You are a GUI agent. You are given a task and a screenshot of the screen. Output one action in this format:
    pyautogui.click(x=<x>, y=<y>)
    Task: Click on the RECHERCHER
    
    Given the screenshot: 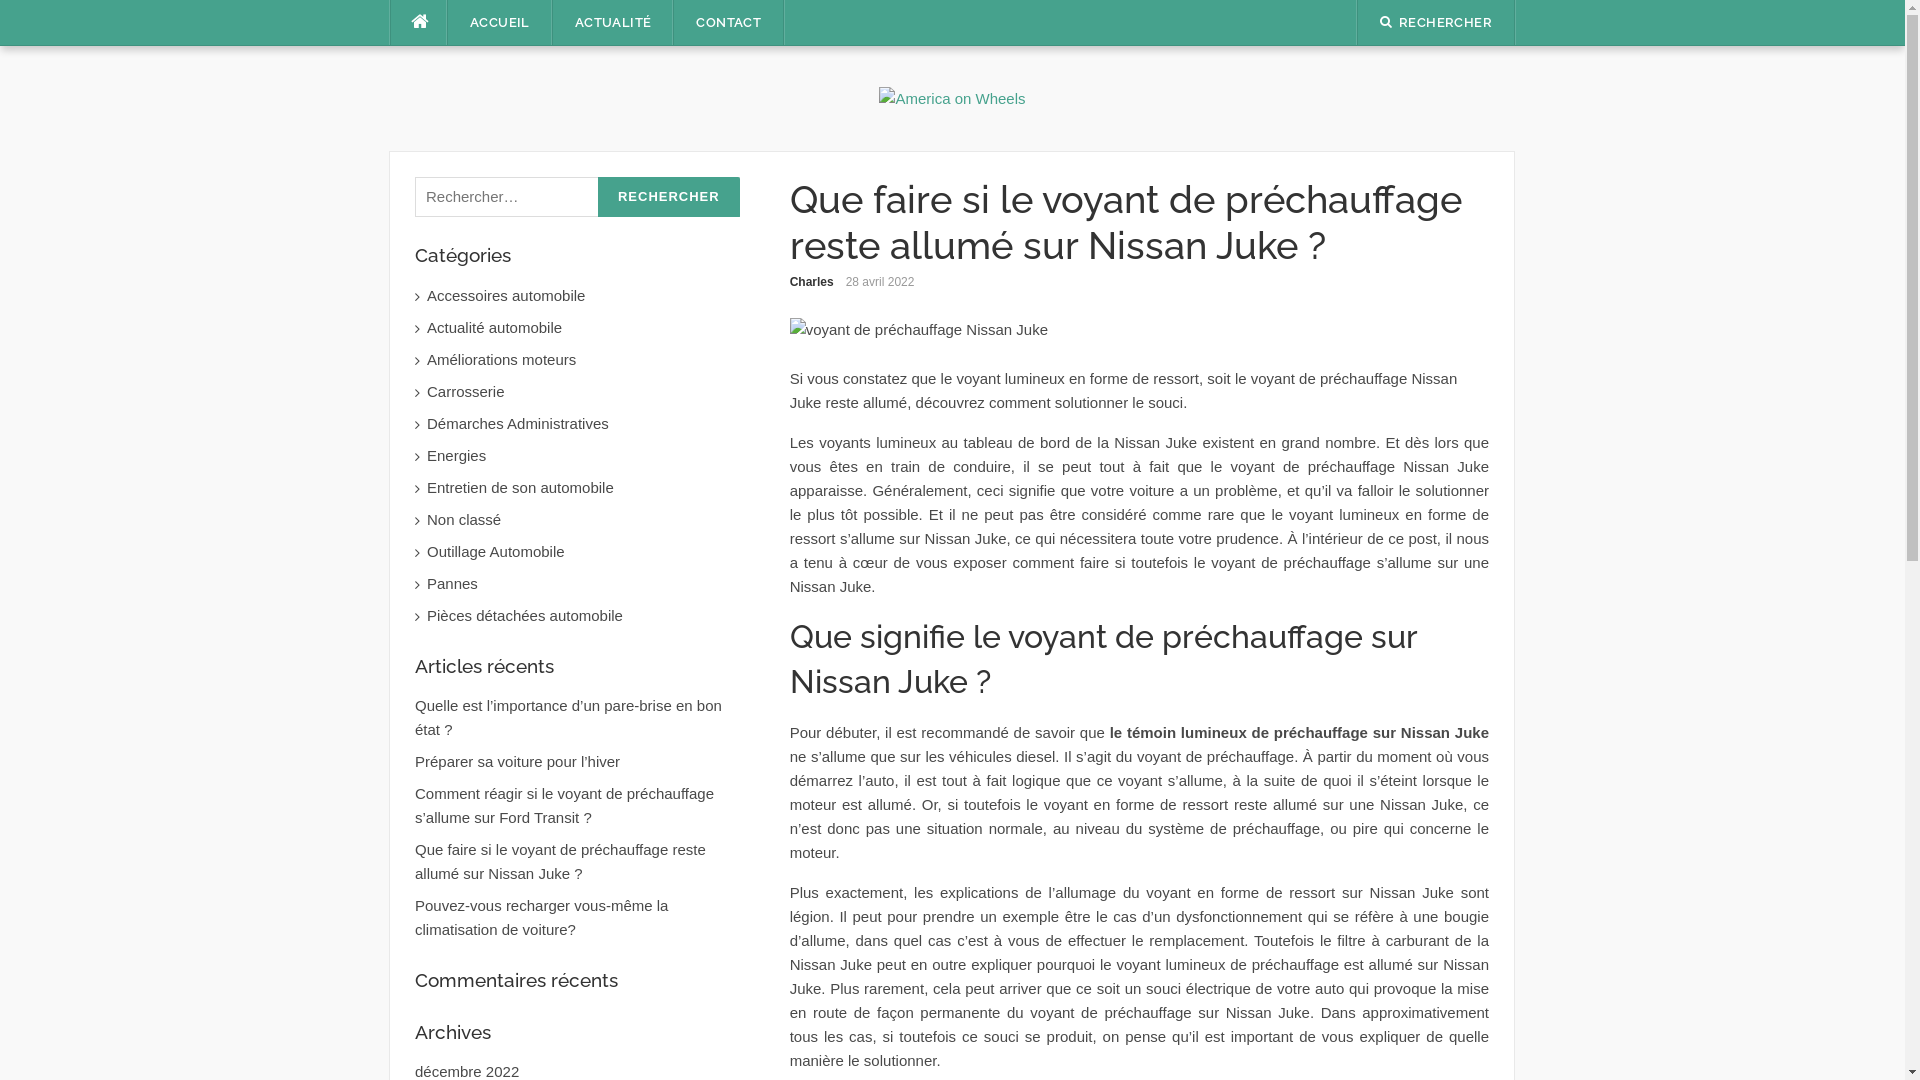 What is the action you would take?
    pyautogui.click(x=1436, y=22)
    